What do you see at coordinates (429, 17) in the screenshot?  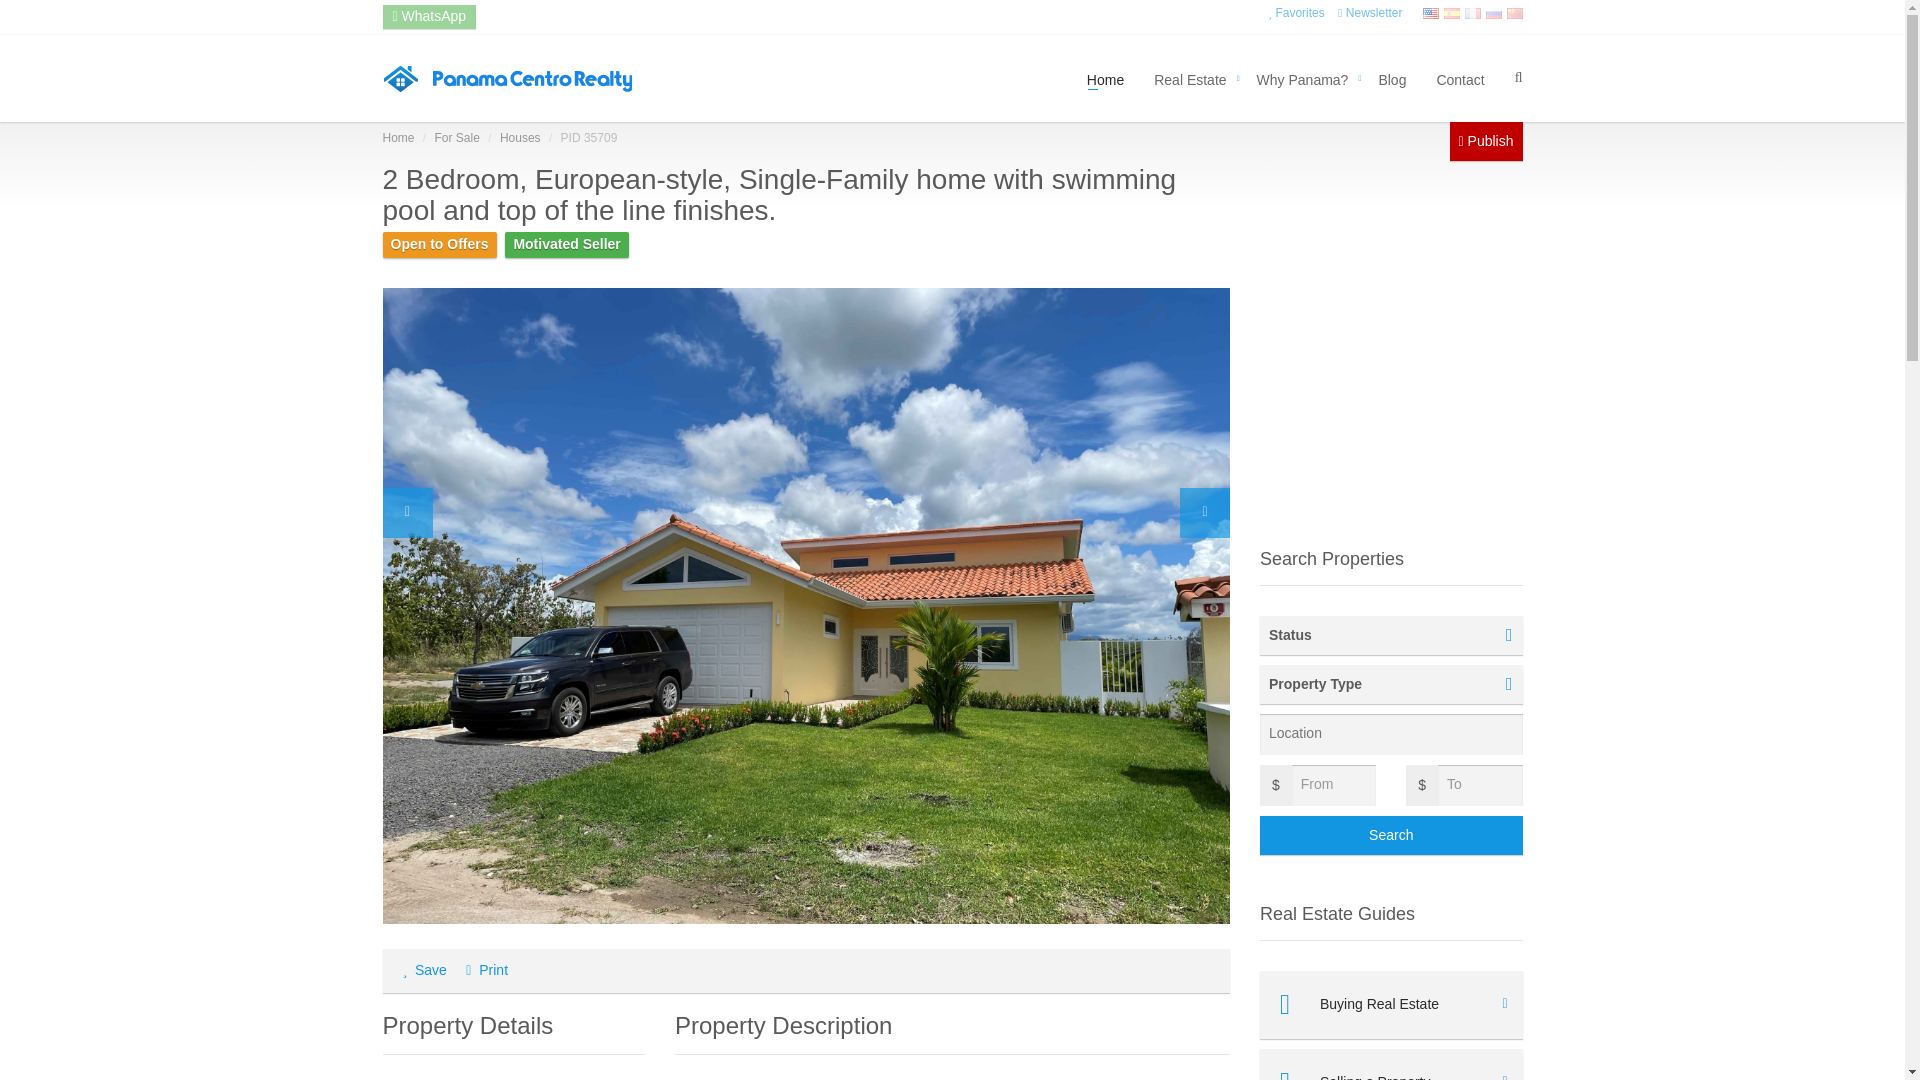 I see `WhatsApp` at bounding box center [429, 17].